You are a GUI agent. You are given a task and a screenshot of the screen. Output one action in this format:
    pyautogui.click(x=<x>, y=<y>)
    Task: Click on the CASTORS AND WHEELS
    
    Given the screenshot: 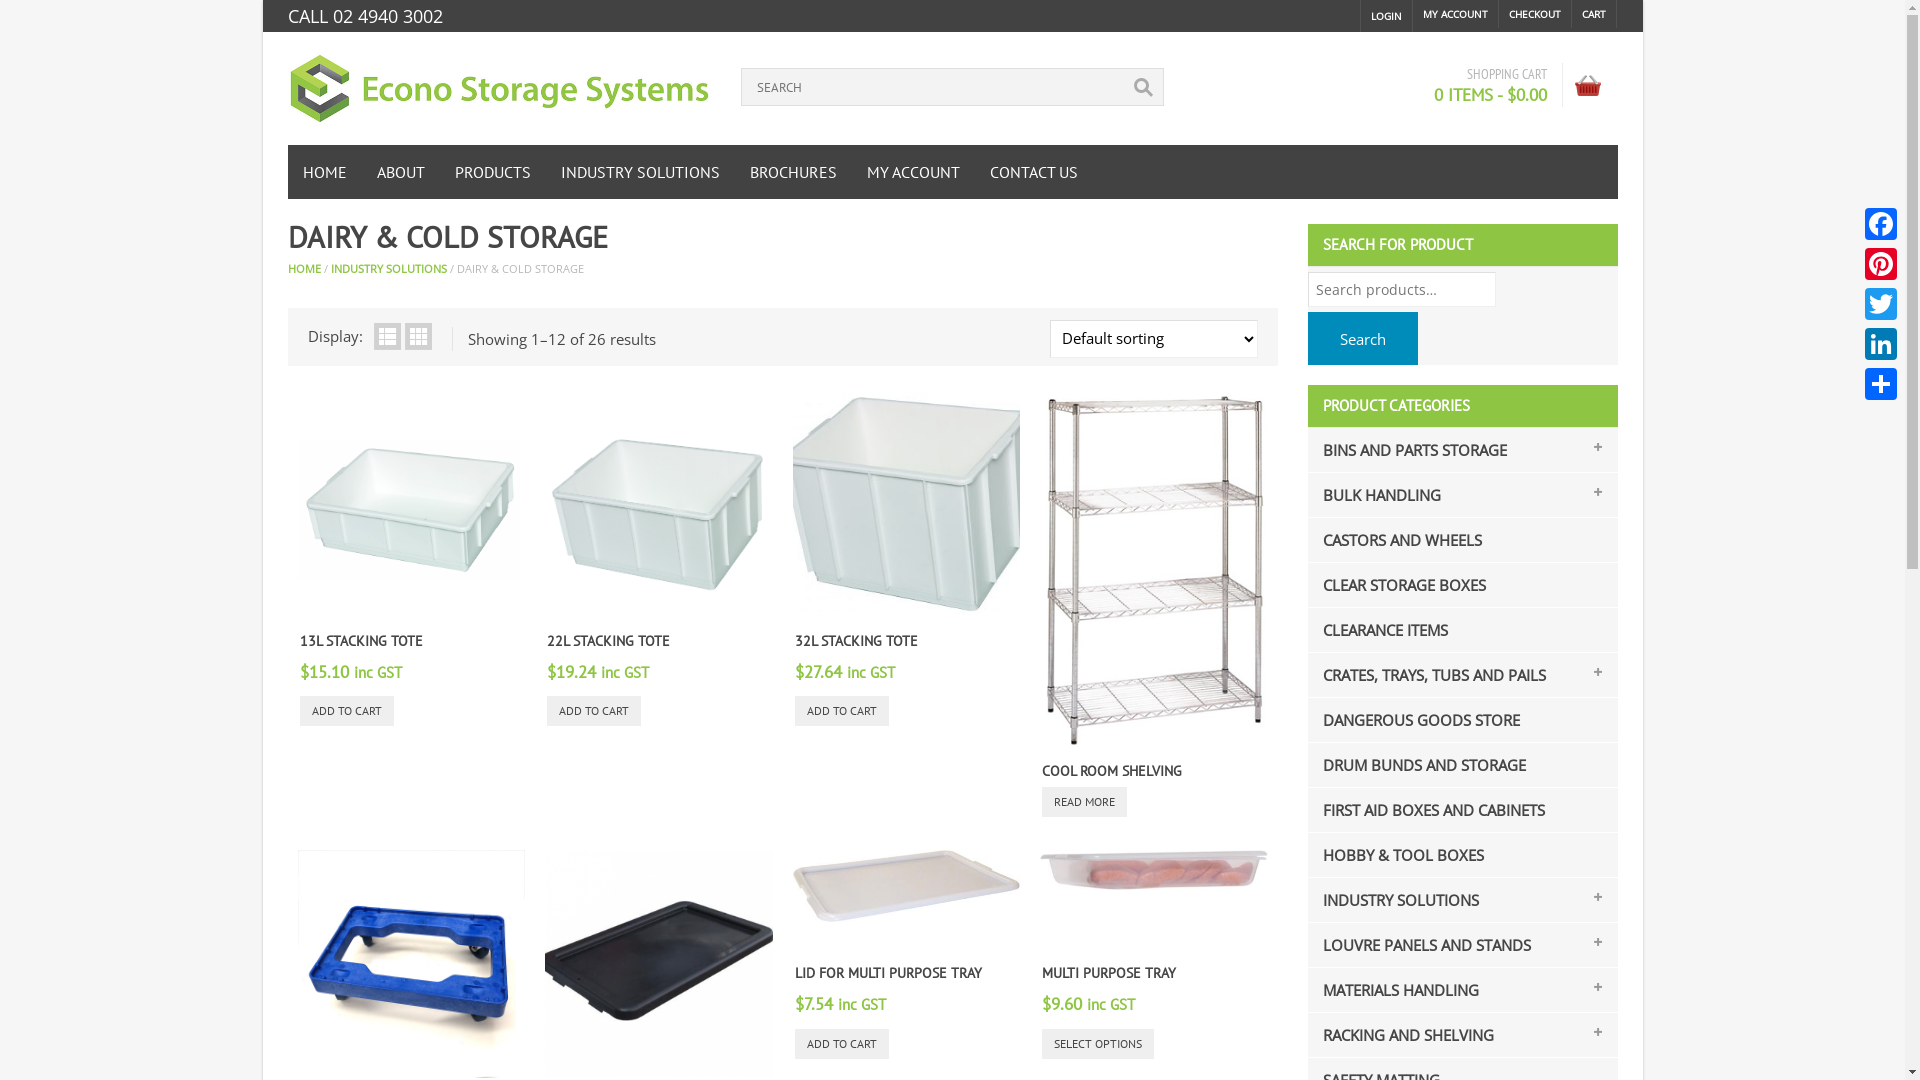 What is the action you would take?
    pyautogui.click(x=1396, y=540)
    